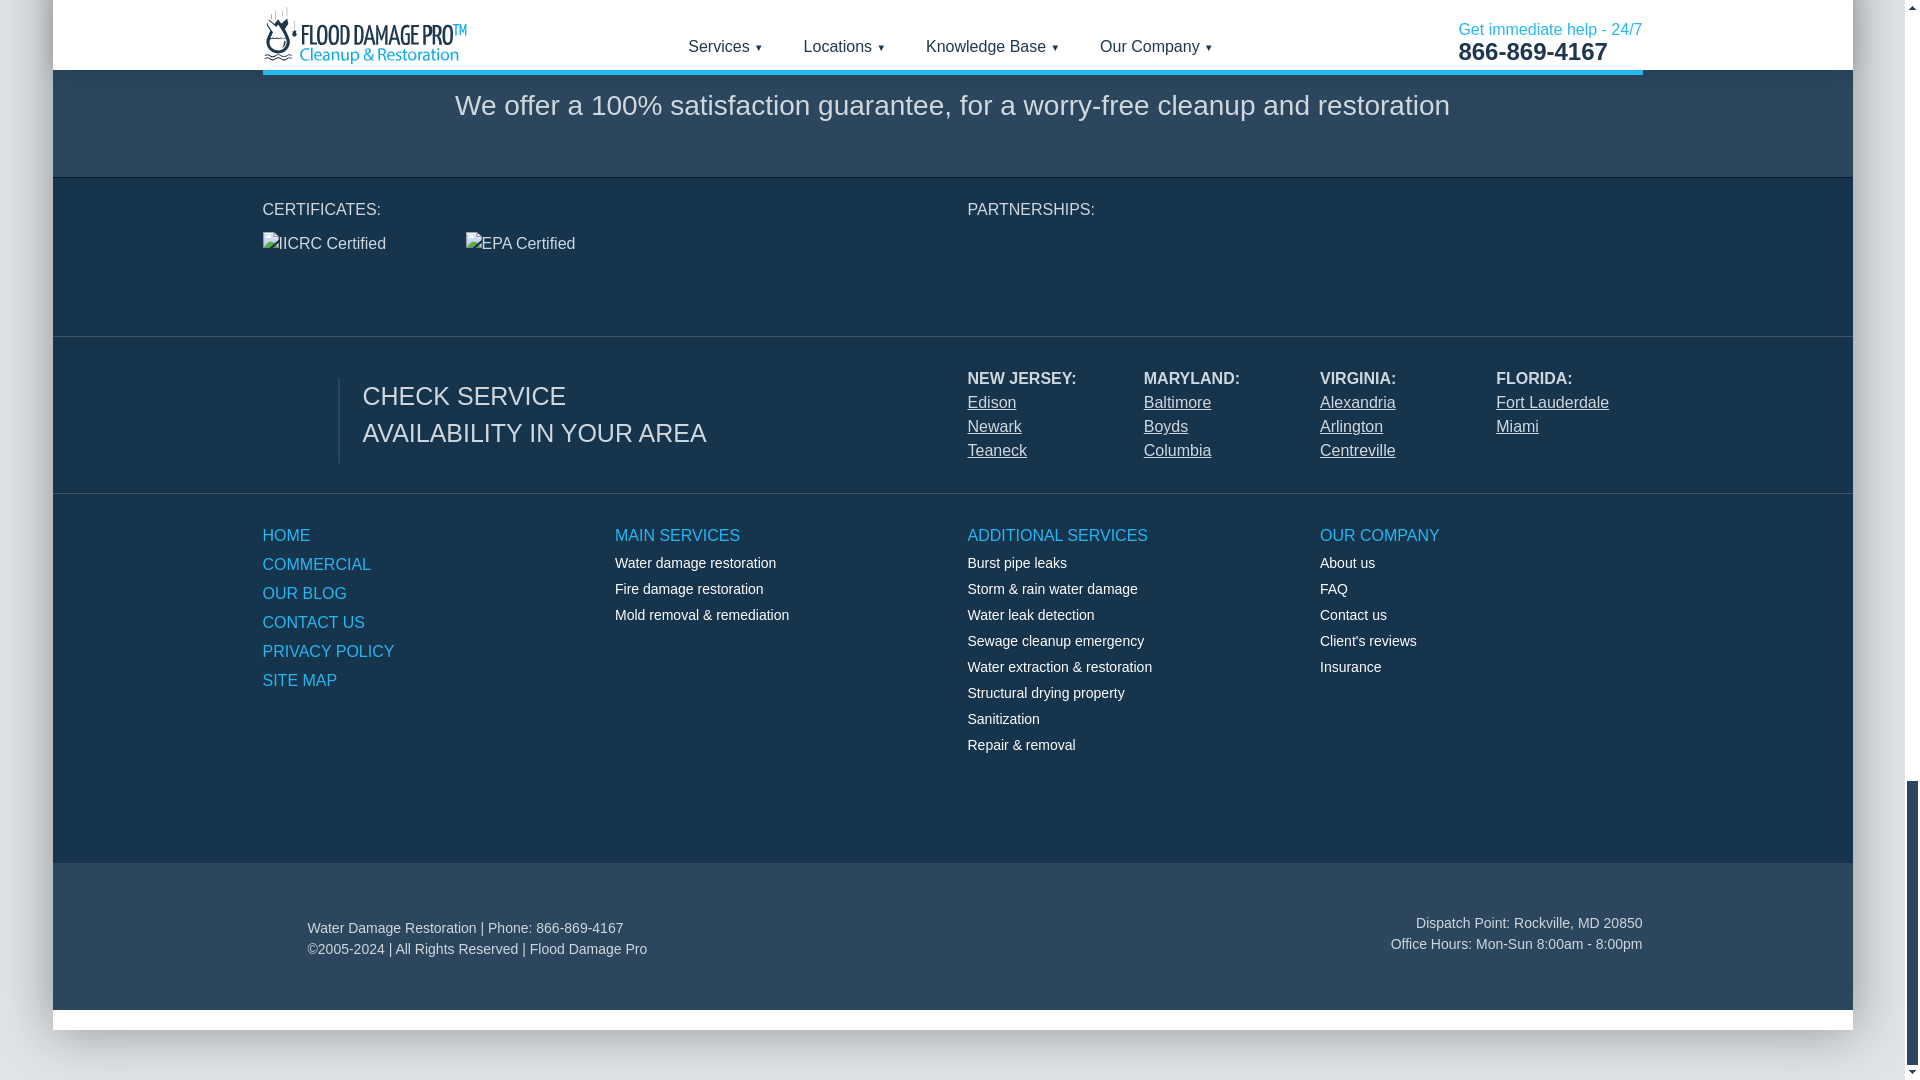  What do you see at coordinates (994, 426) in the screenshot?
I see `Newark` at bounding box center [994, 426].